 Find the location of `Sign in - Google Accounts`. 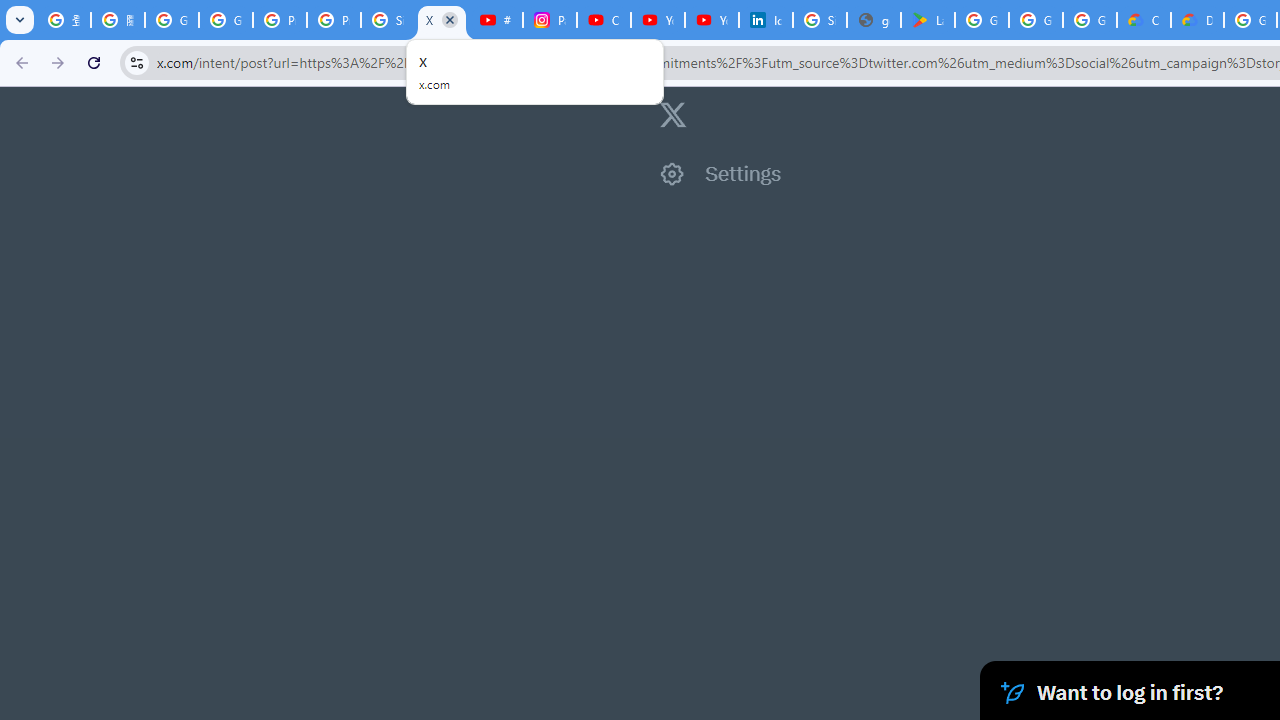

Sign in - Google Accounts is located at coordinates (388, 20).